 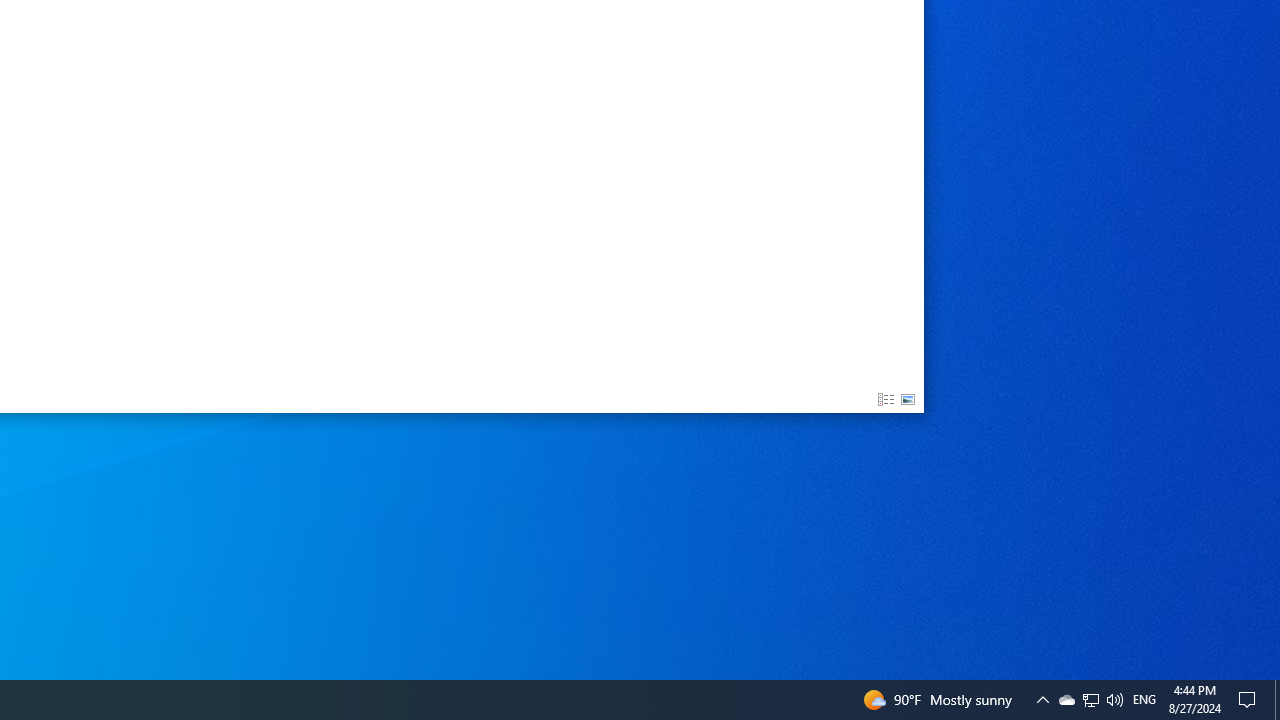 I want to click on Details, so click(x=886, y=400).